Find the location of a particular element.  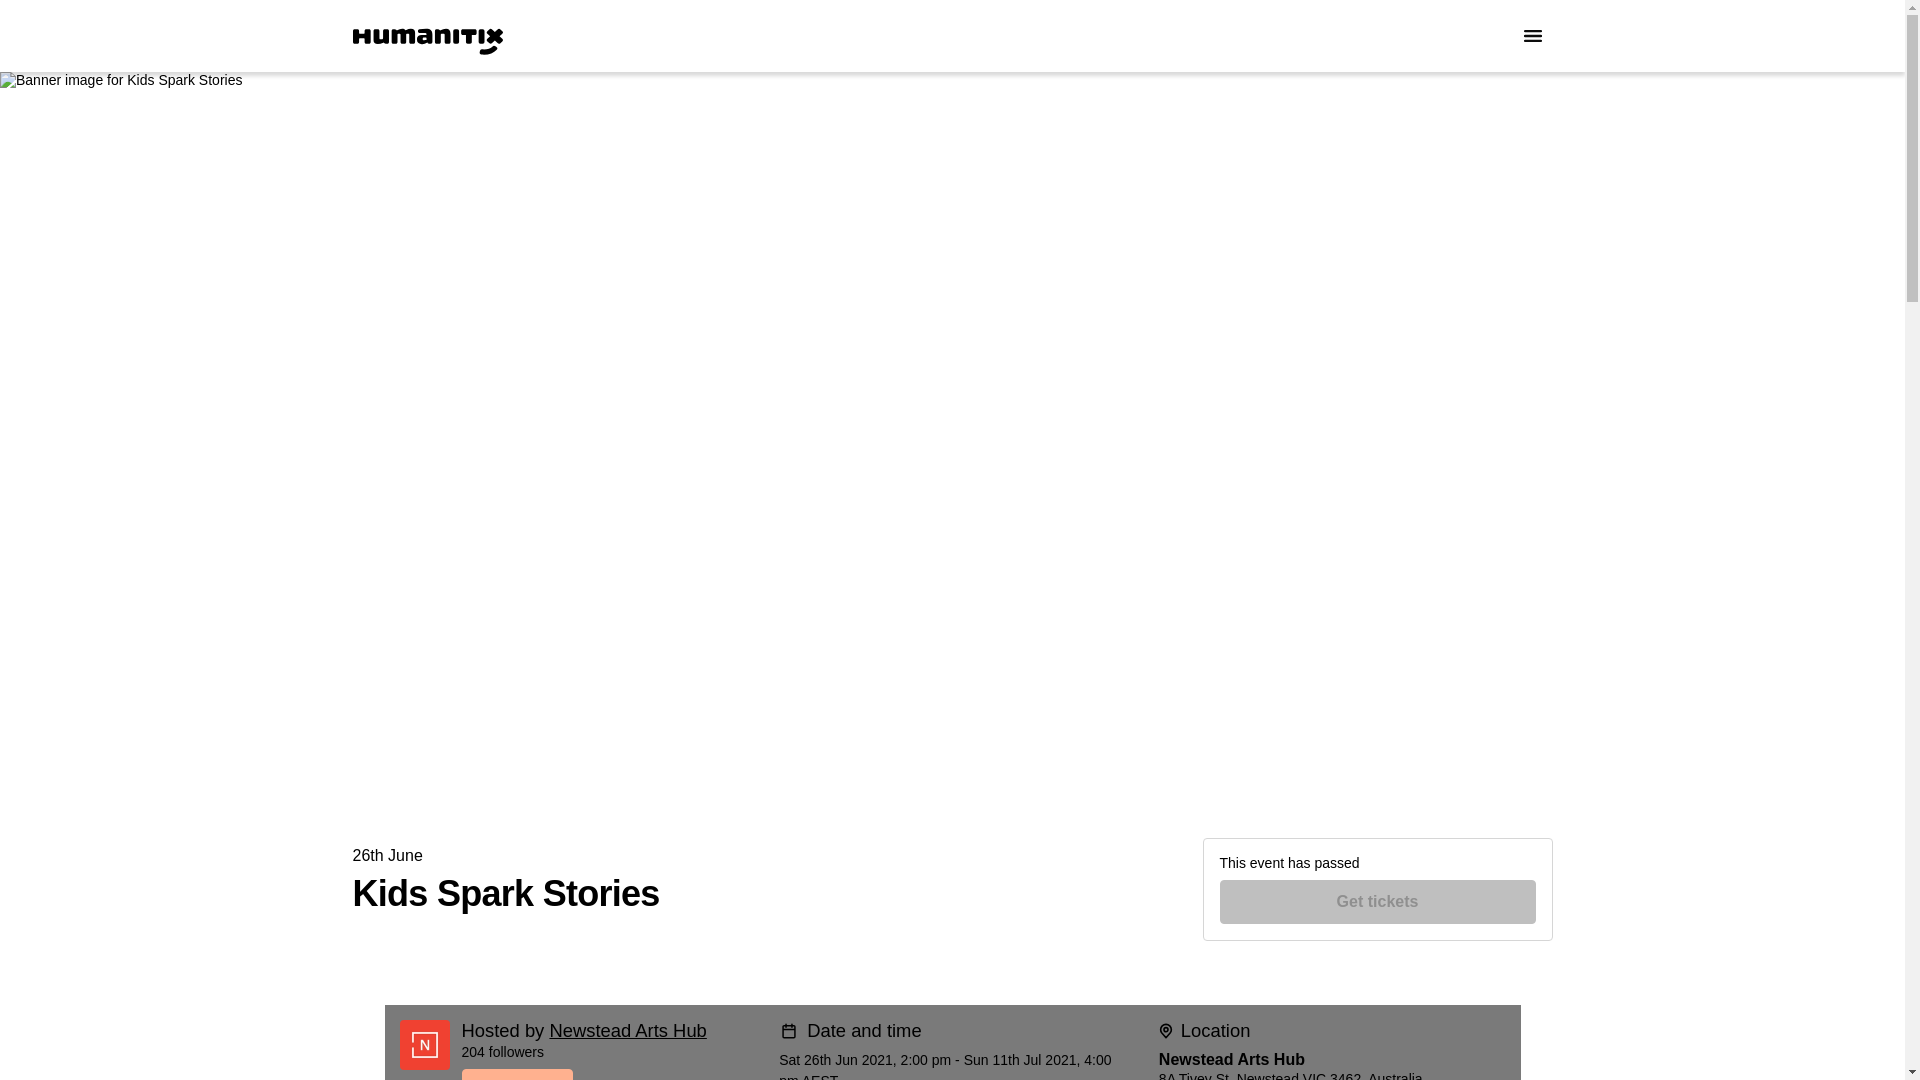

Skip to Content is located at coordinates (24, 24).